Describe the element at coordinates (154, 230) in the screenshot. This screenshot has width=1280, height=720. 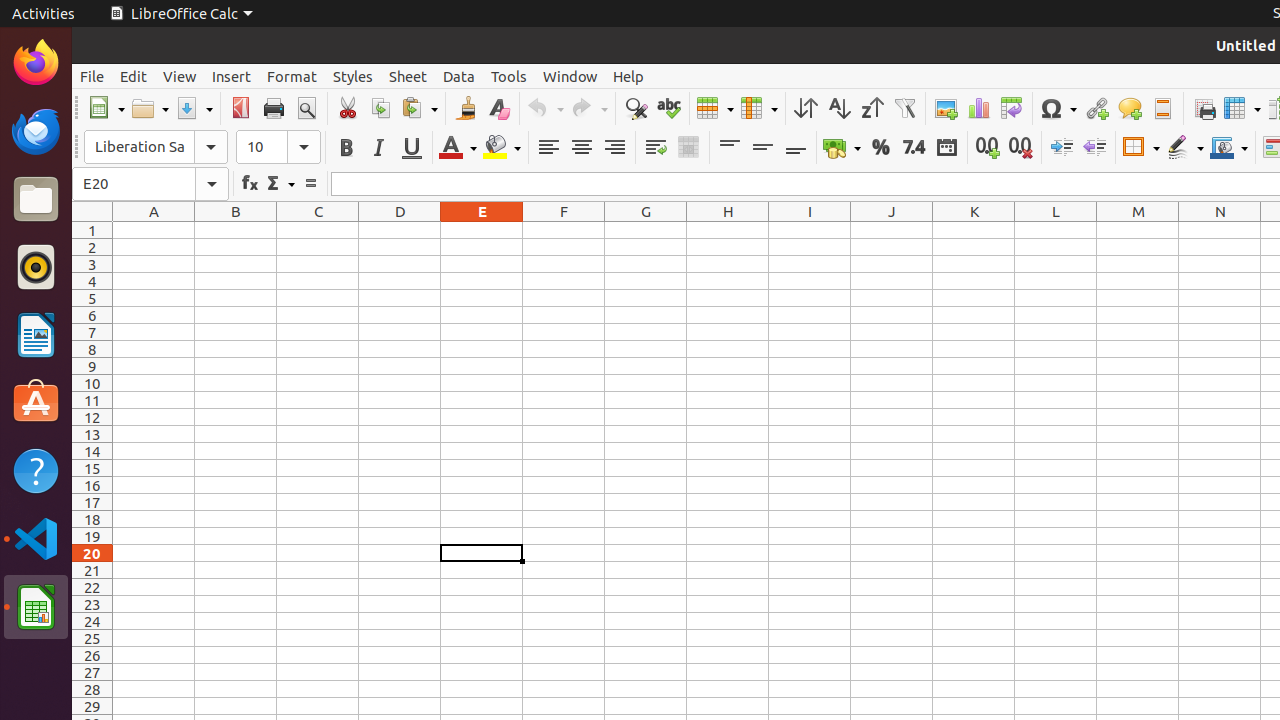
I see `A1` at that location.